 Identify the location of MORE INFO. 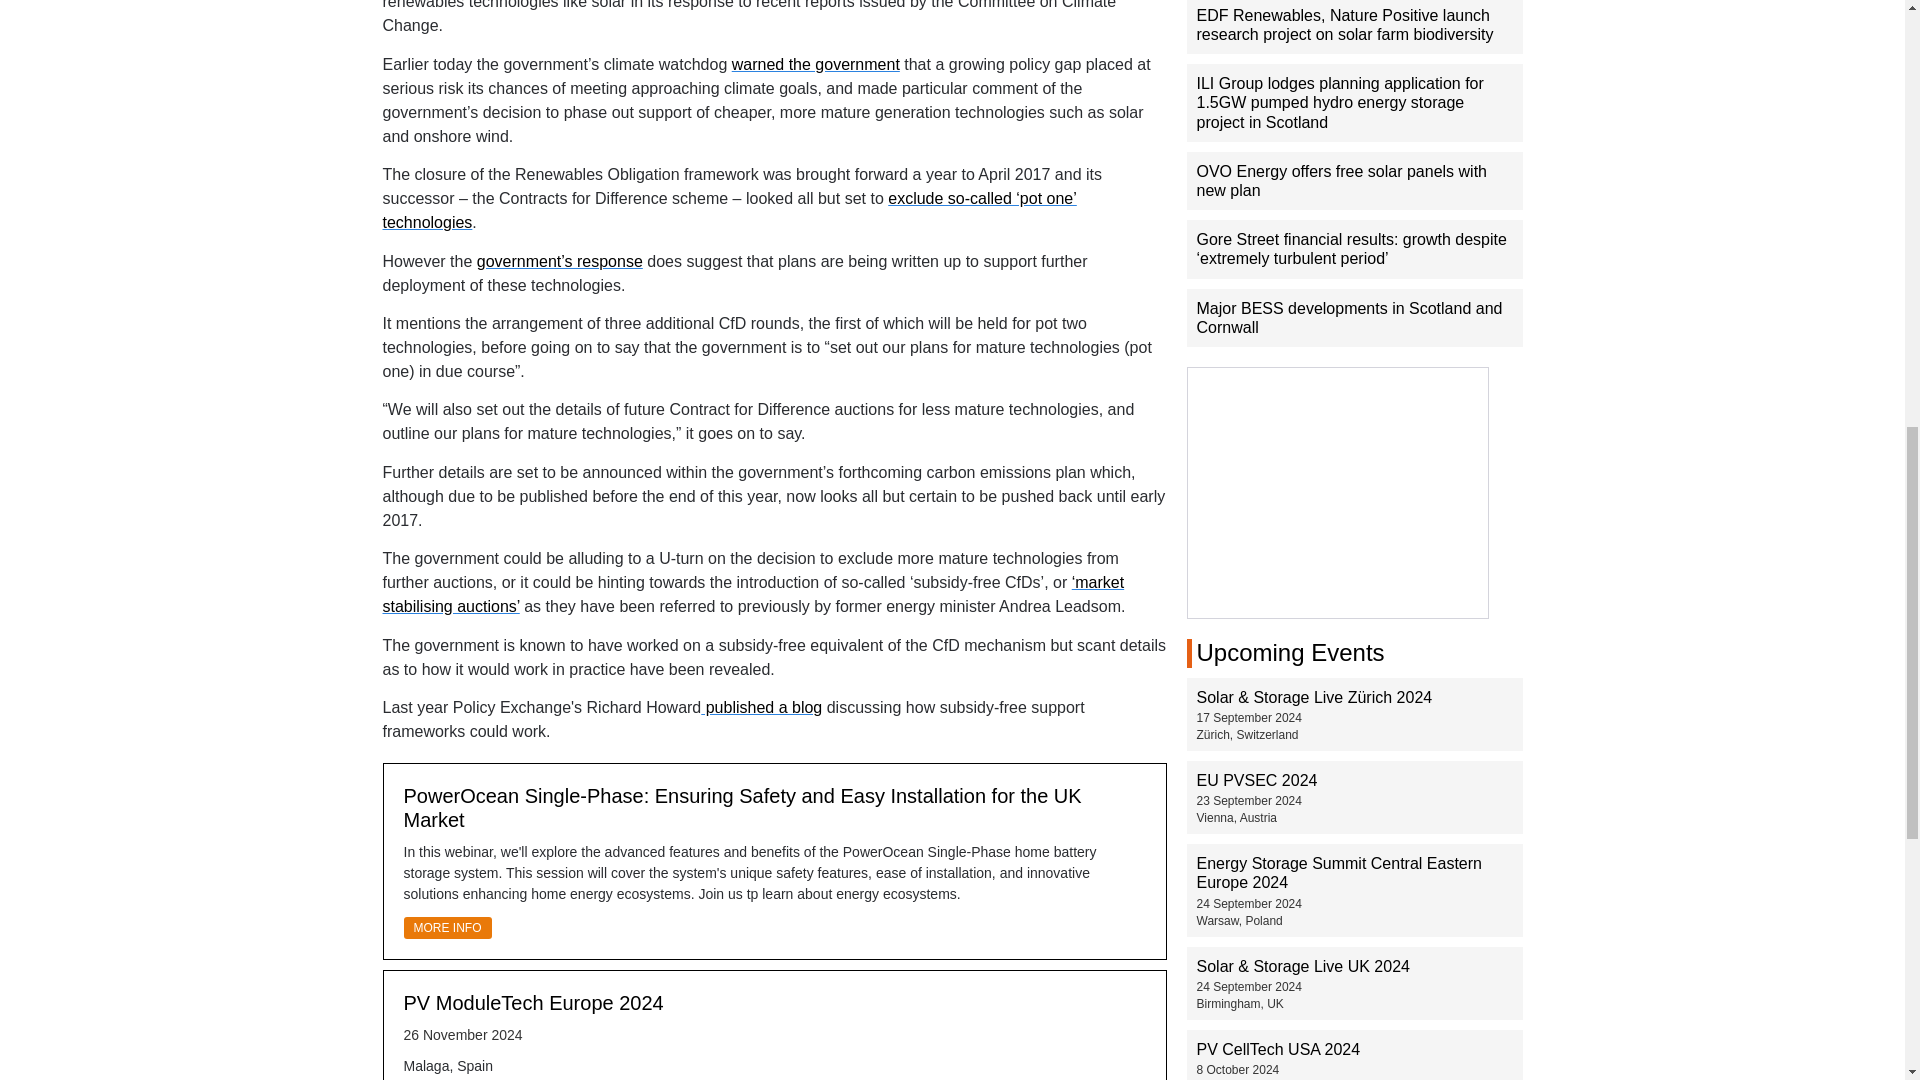
(447, 927).